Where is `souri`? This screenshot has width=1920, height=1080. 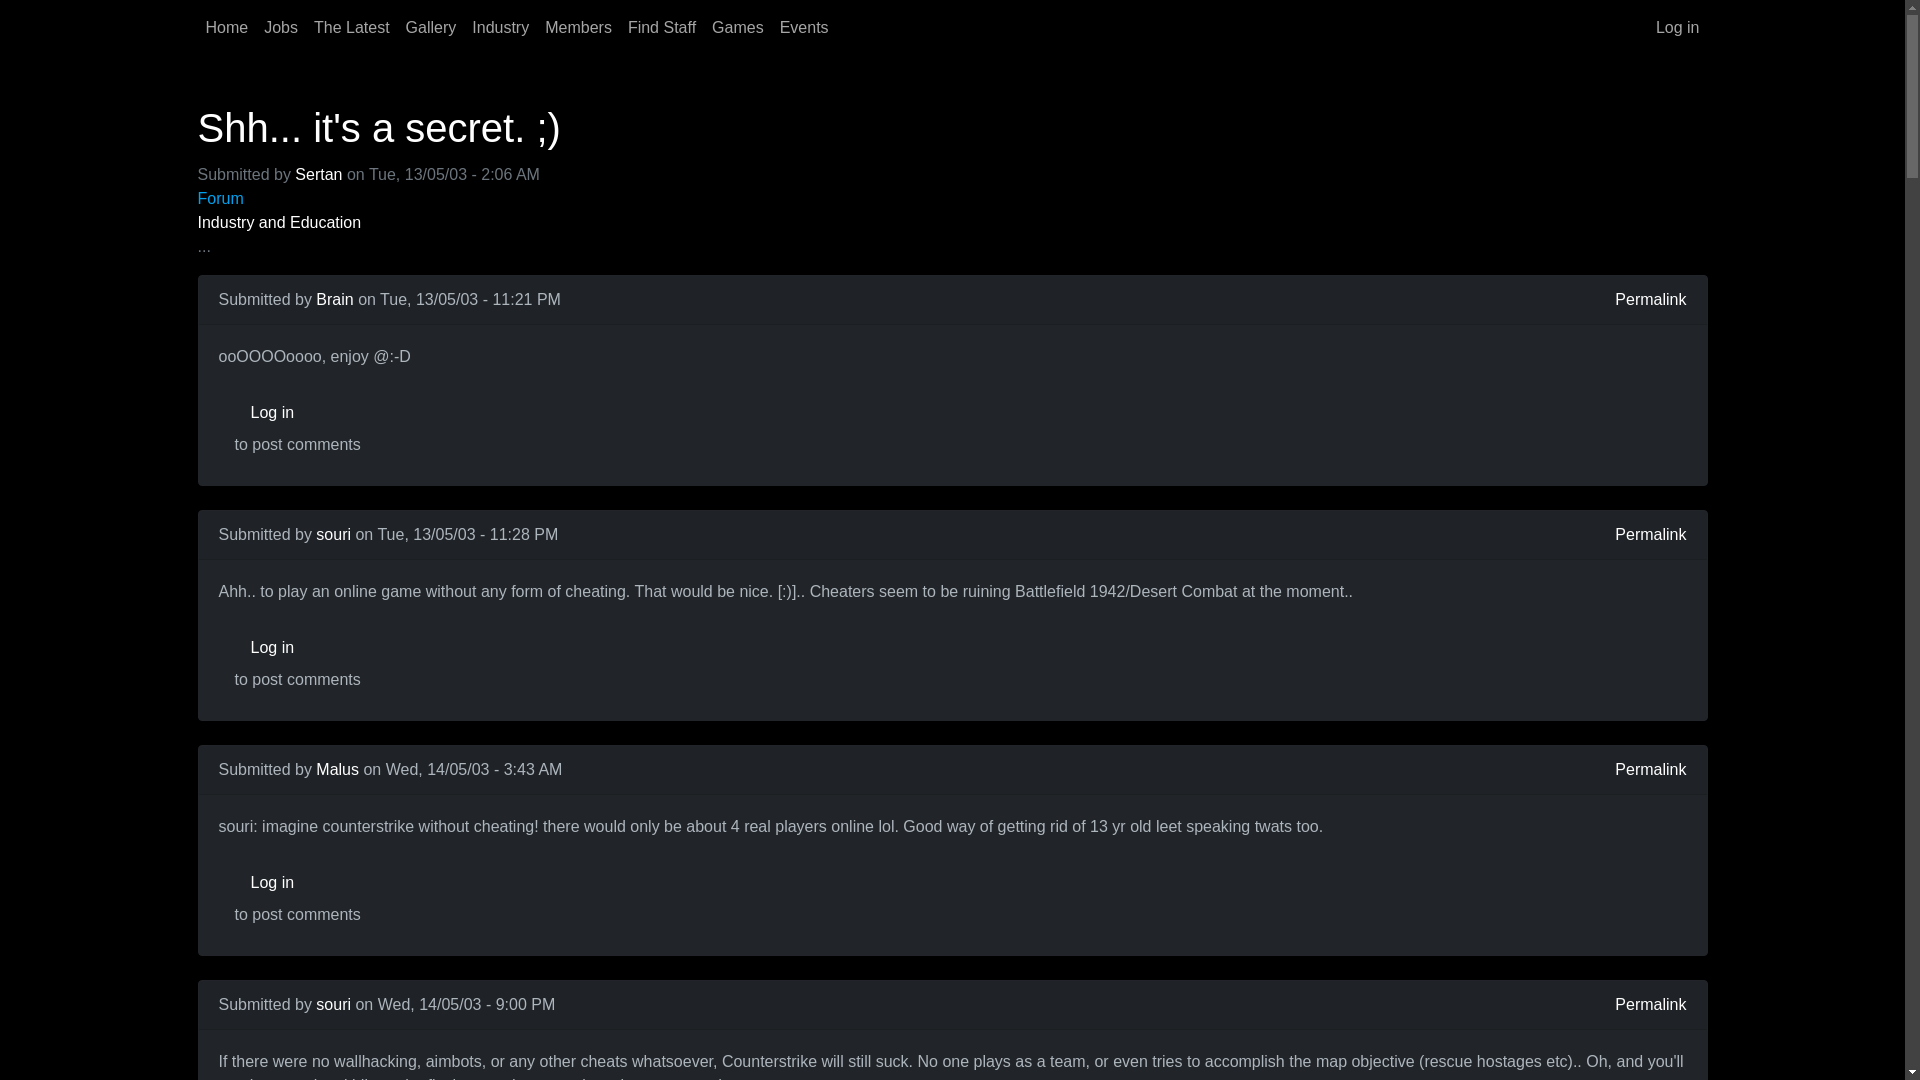
souri is located at coordinates (334, 534).